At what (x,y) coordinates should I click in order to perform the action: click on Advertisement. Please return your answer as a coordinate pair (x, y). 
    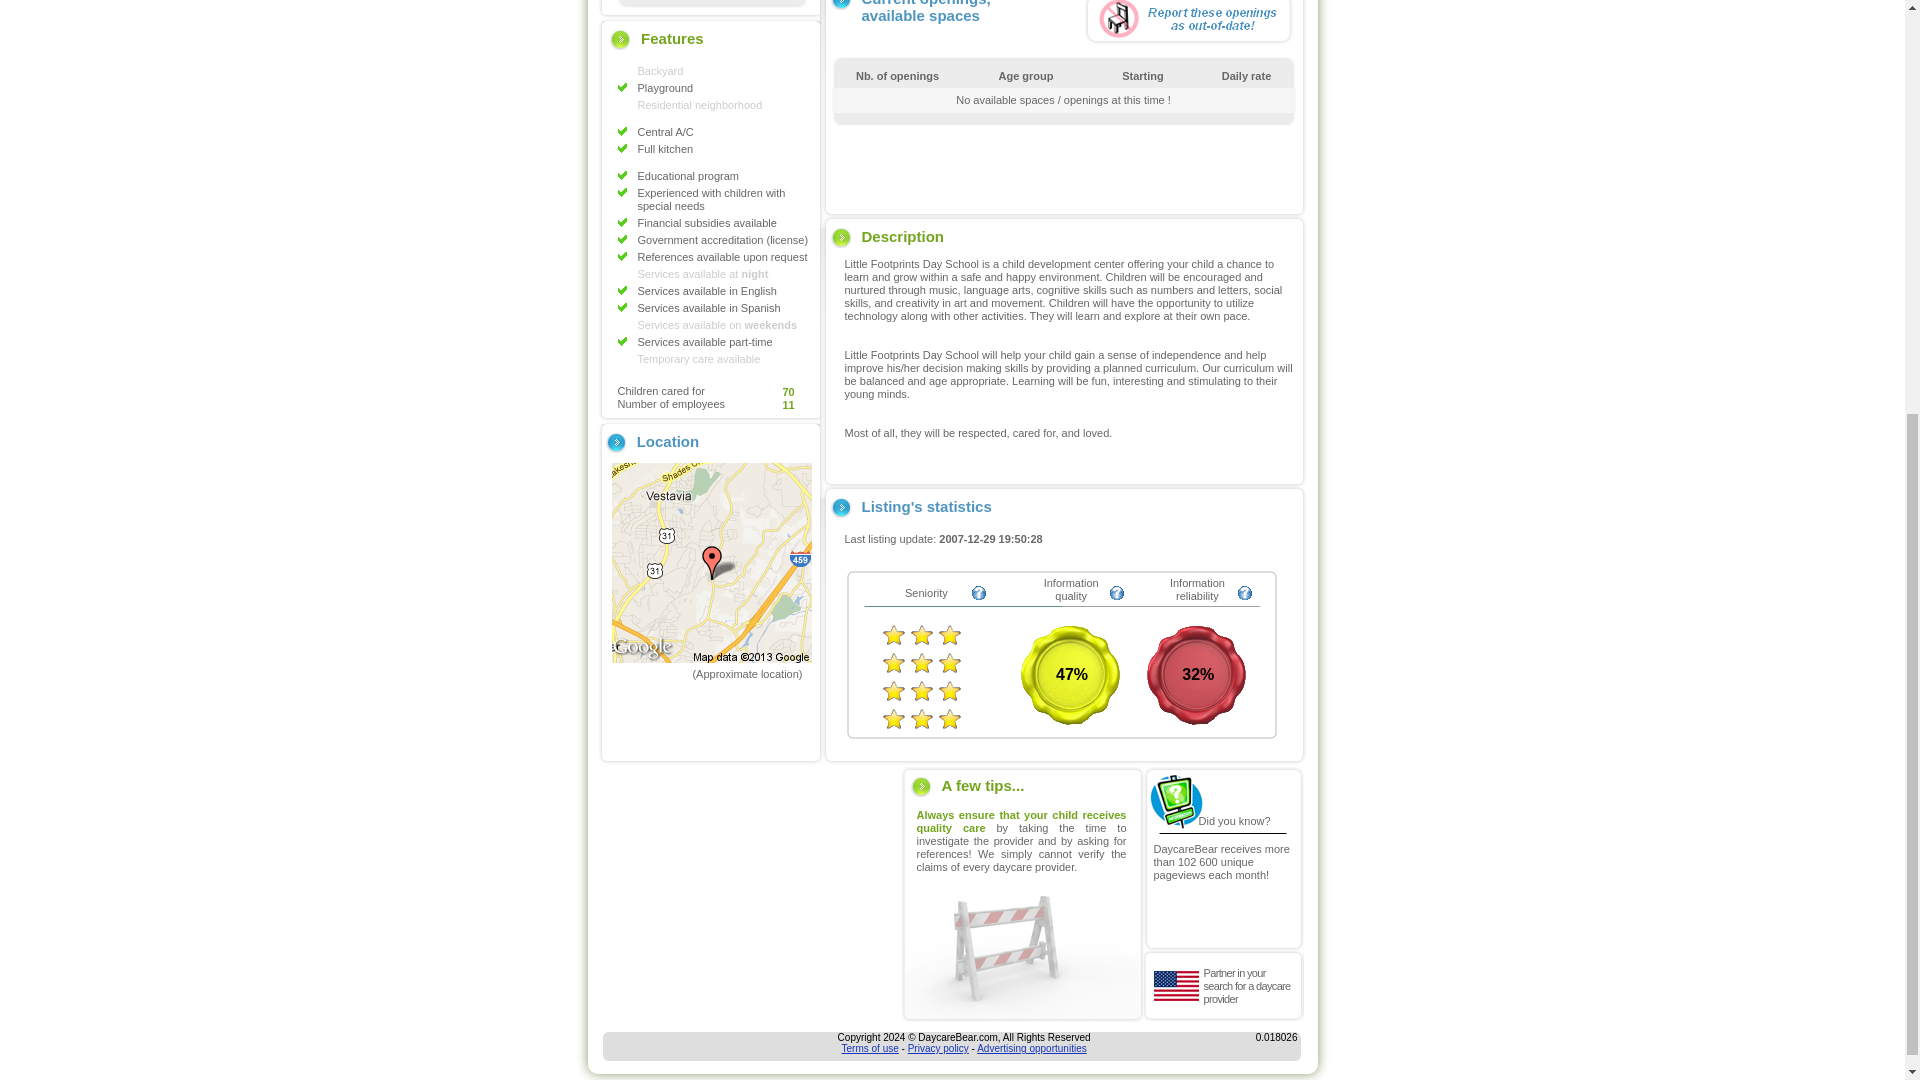
    Looking at the image, I should click on (1063, 166).